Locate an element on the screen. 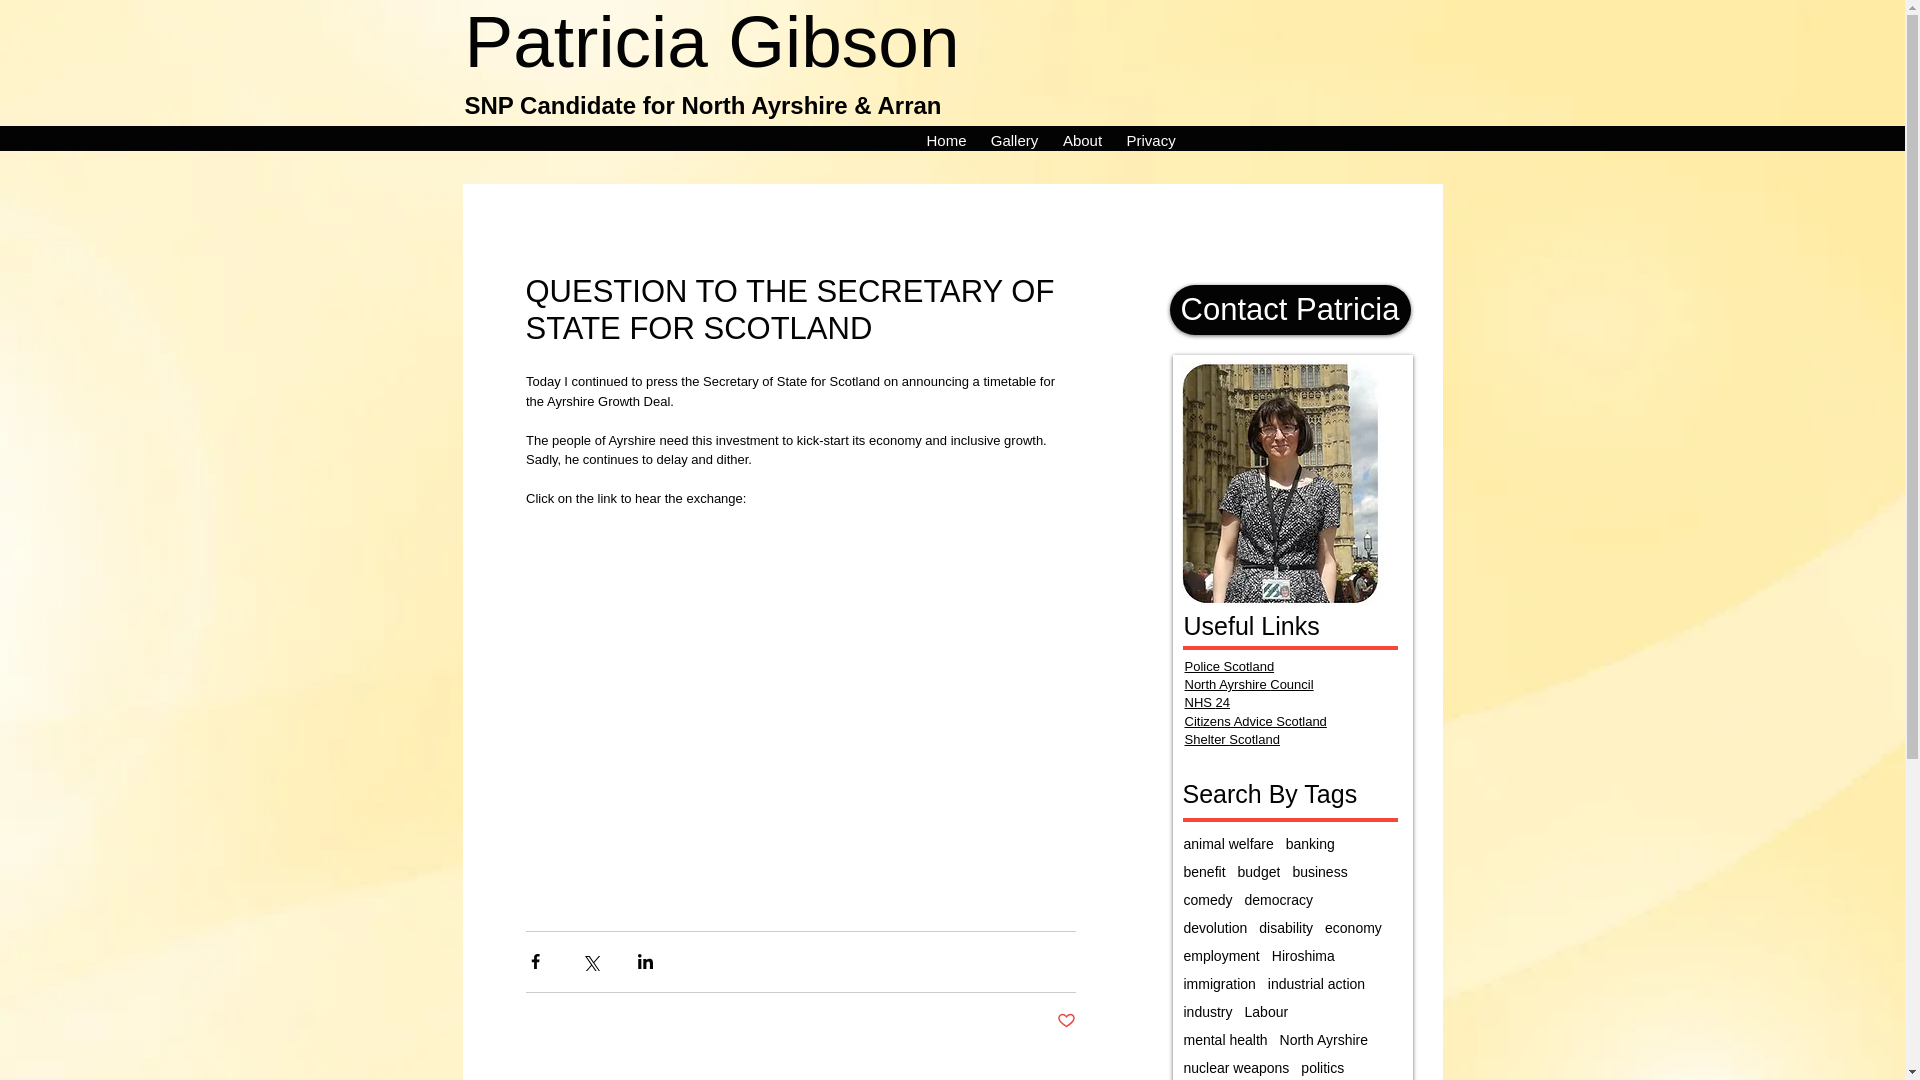 This screenshot has height=1080, width=1920. economy is located at coordinates (1353, 928).